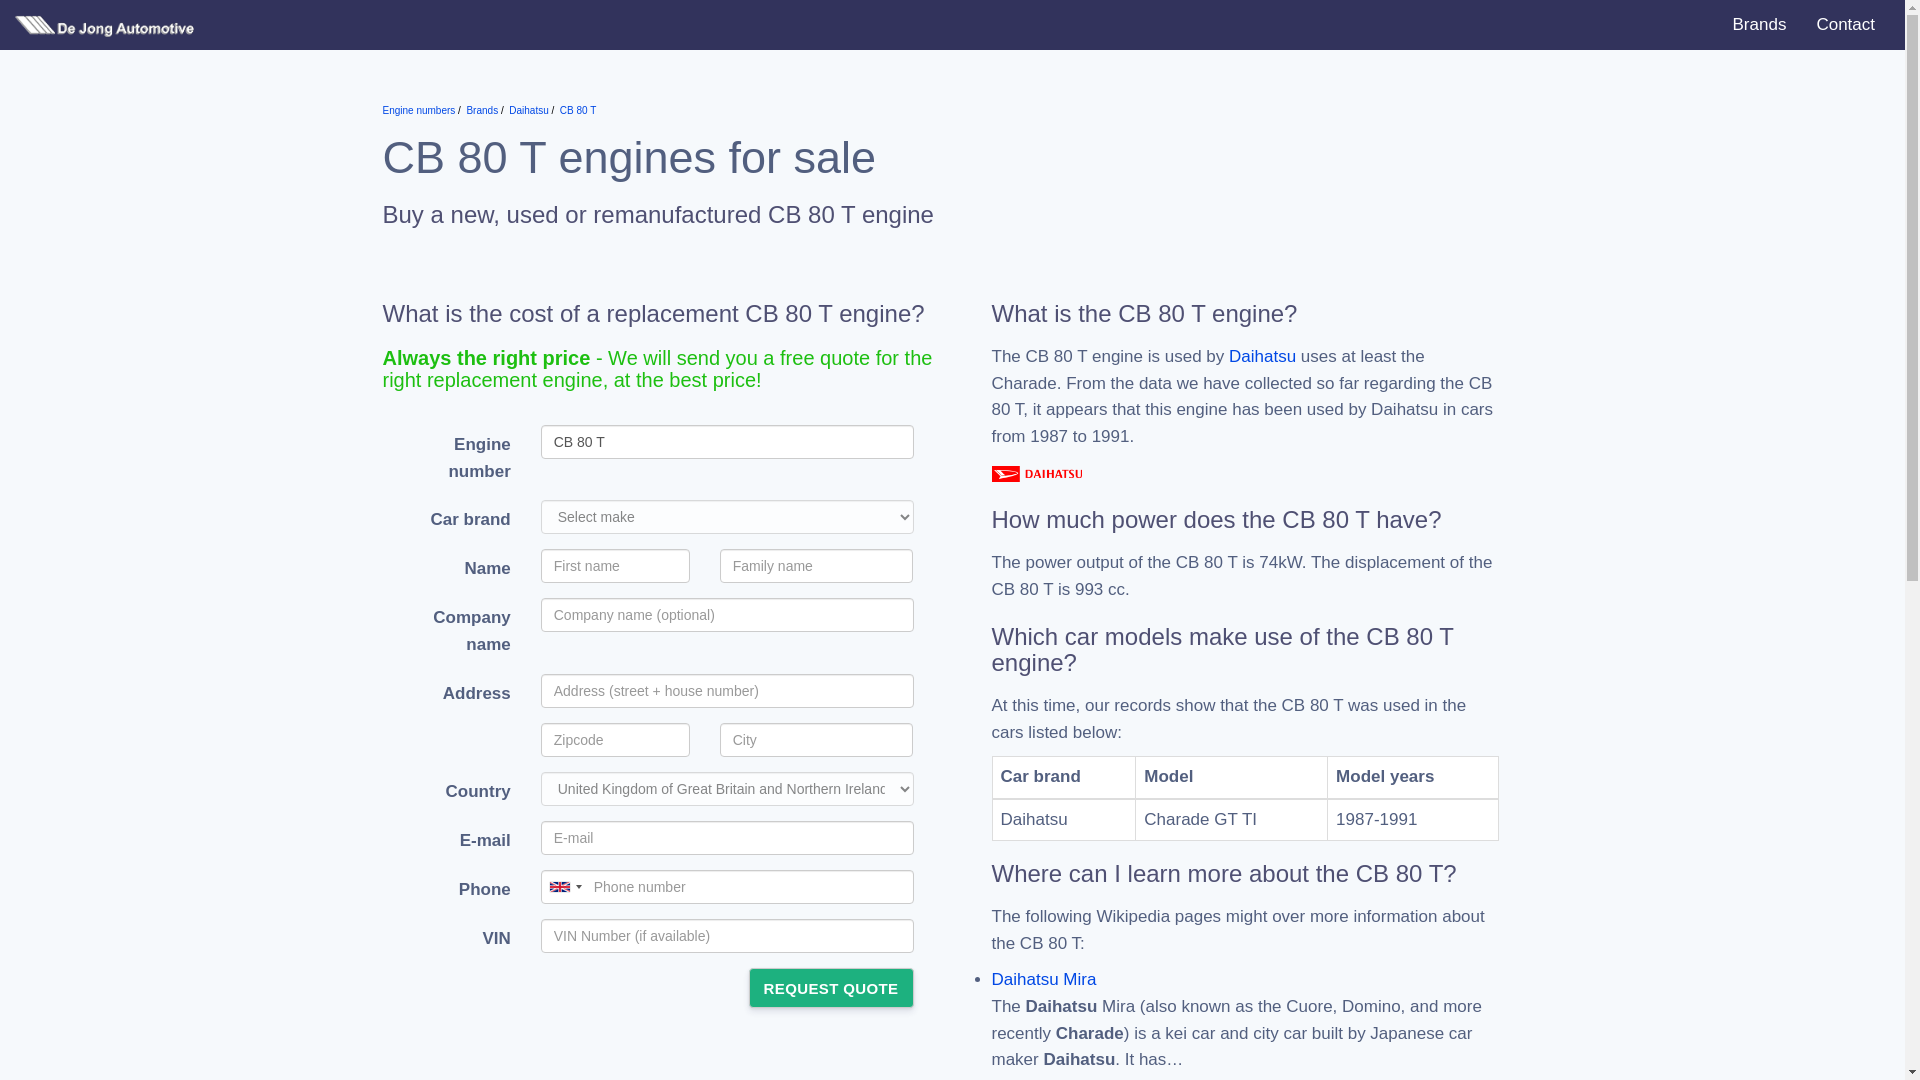 The image size is (1920, 1080). Describe the element at coordinates (1044, 979) in the screenshot. I see `Daihatsu Mira` at that location.